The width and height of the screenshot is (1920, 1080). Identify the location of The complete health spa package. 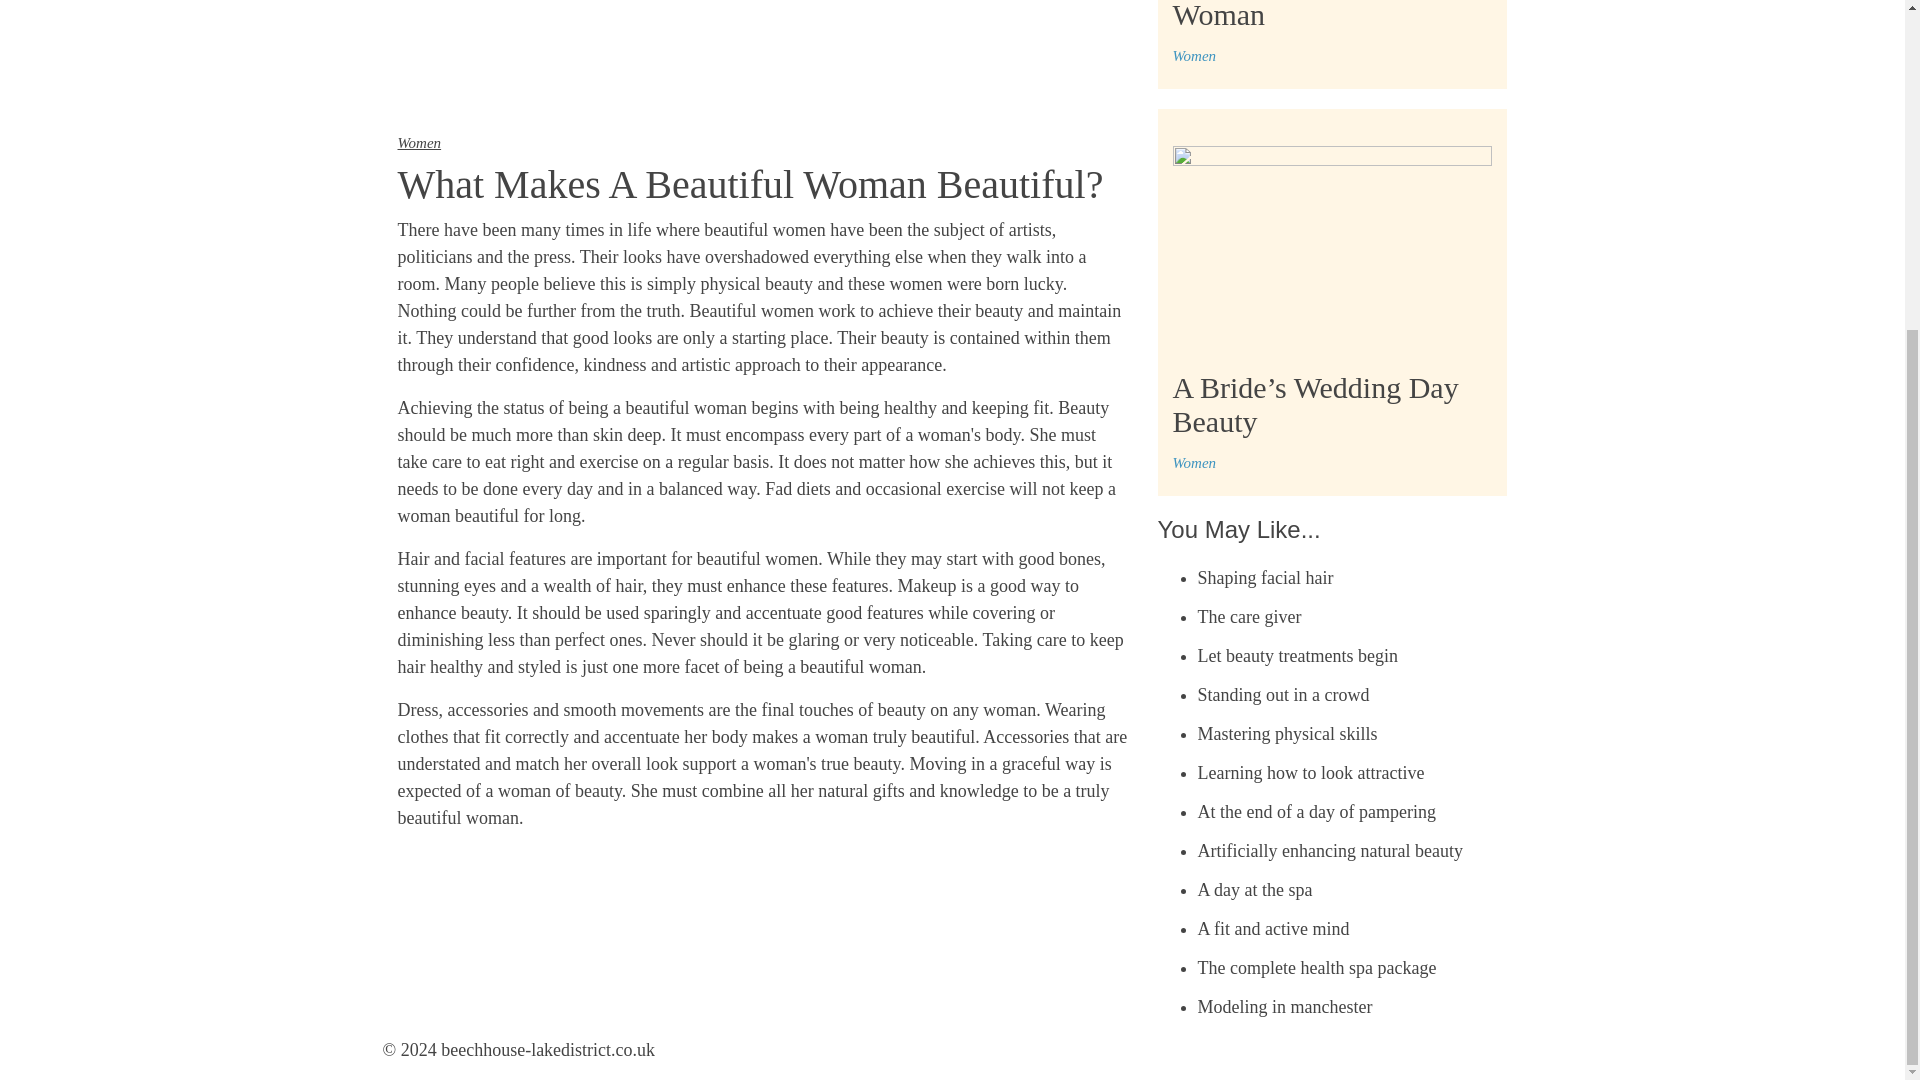
(1317, 968).